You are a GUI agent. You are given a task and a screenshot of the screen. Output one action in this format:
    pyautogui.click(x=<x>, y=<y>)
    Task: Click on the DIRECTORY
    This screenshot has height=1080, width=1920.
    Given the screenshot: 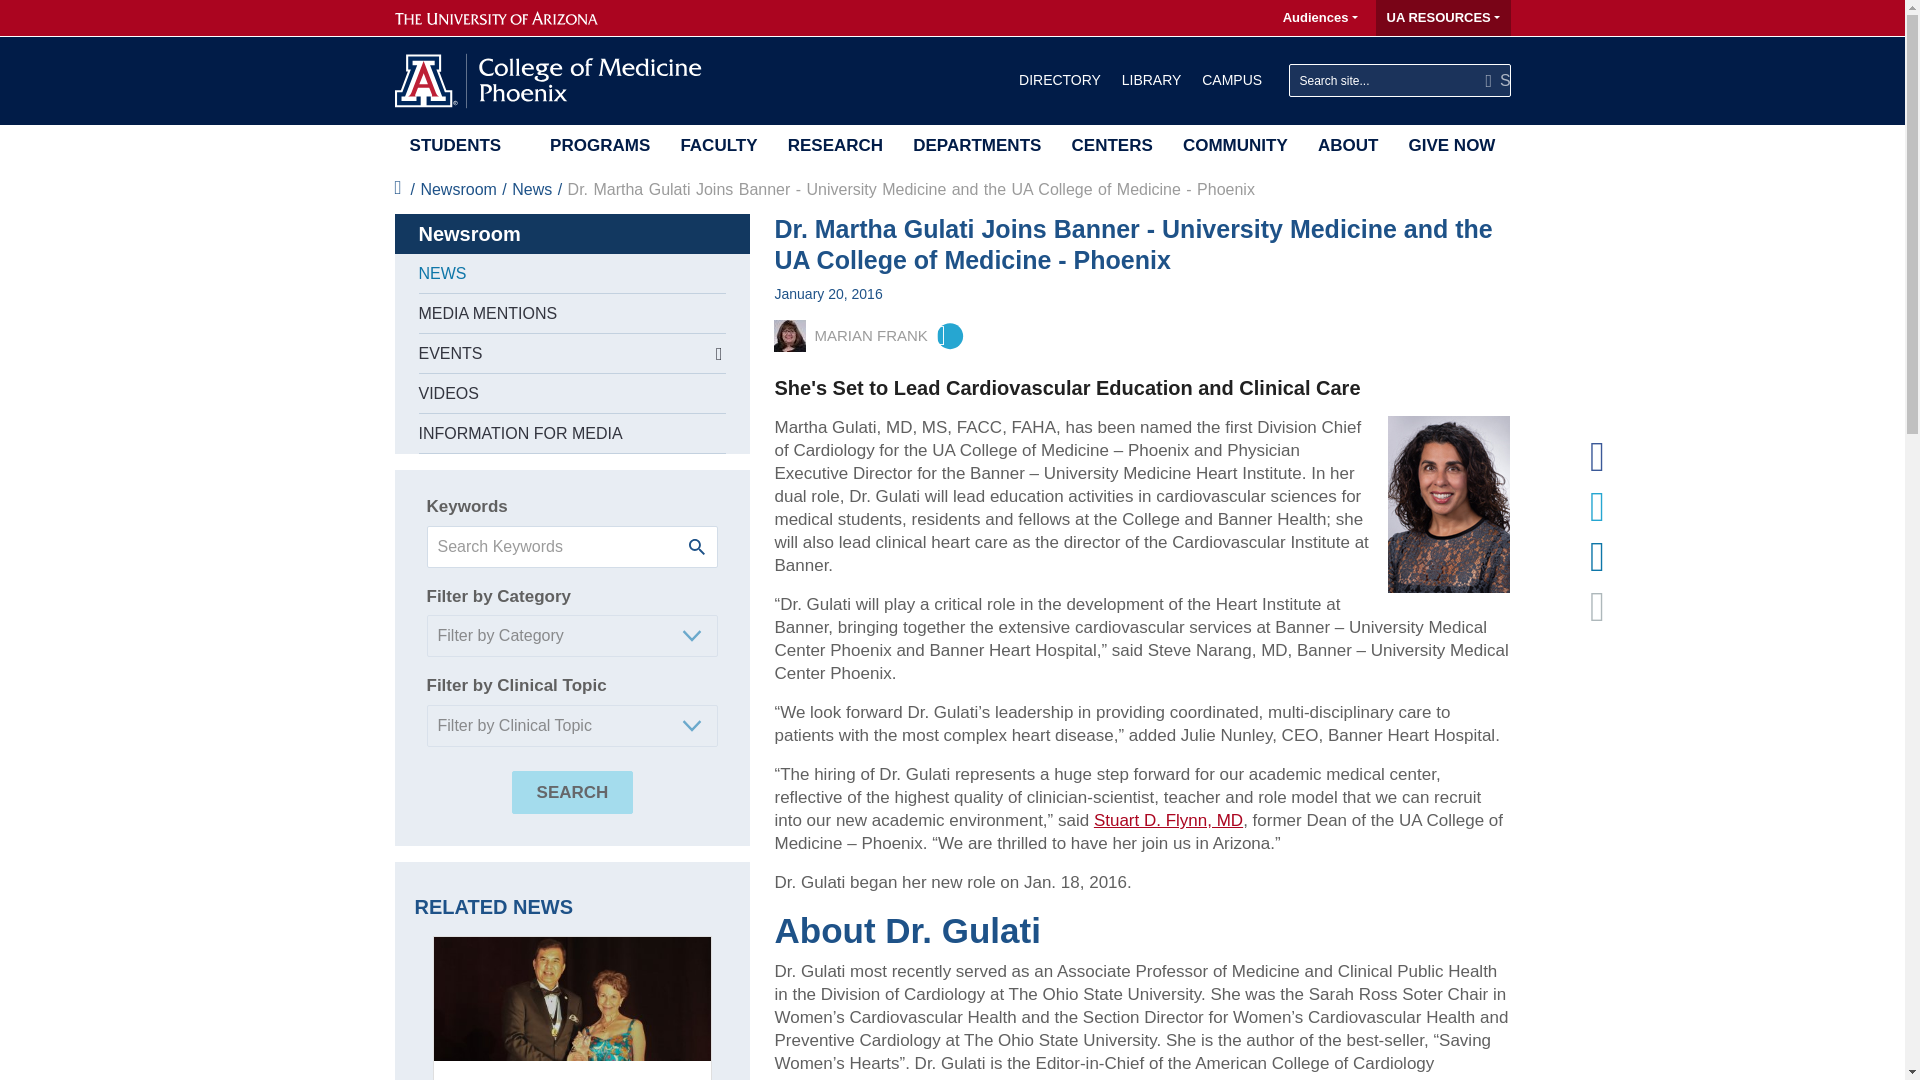 What is the action you would take?
    pyautogui.click(x=1060, y=80)
    